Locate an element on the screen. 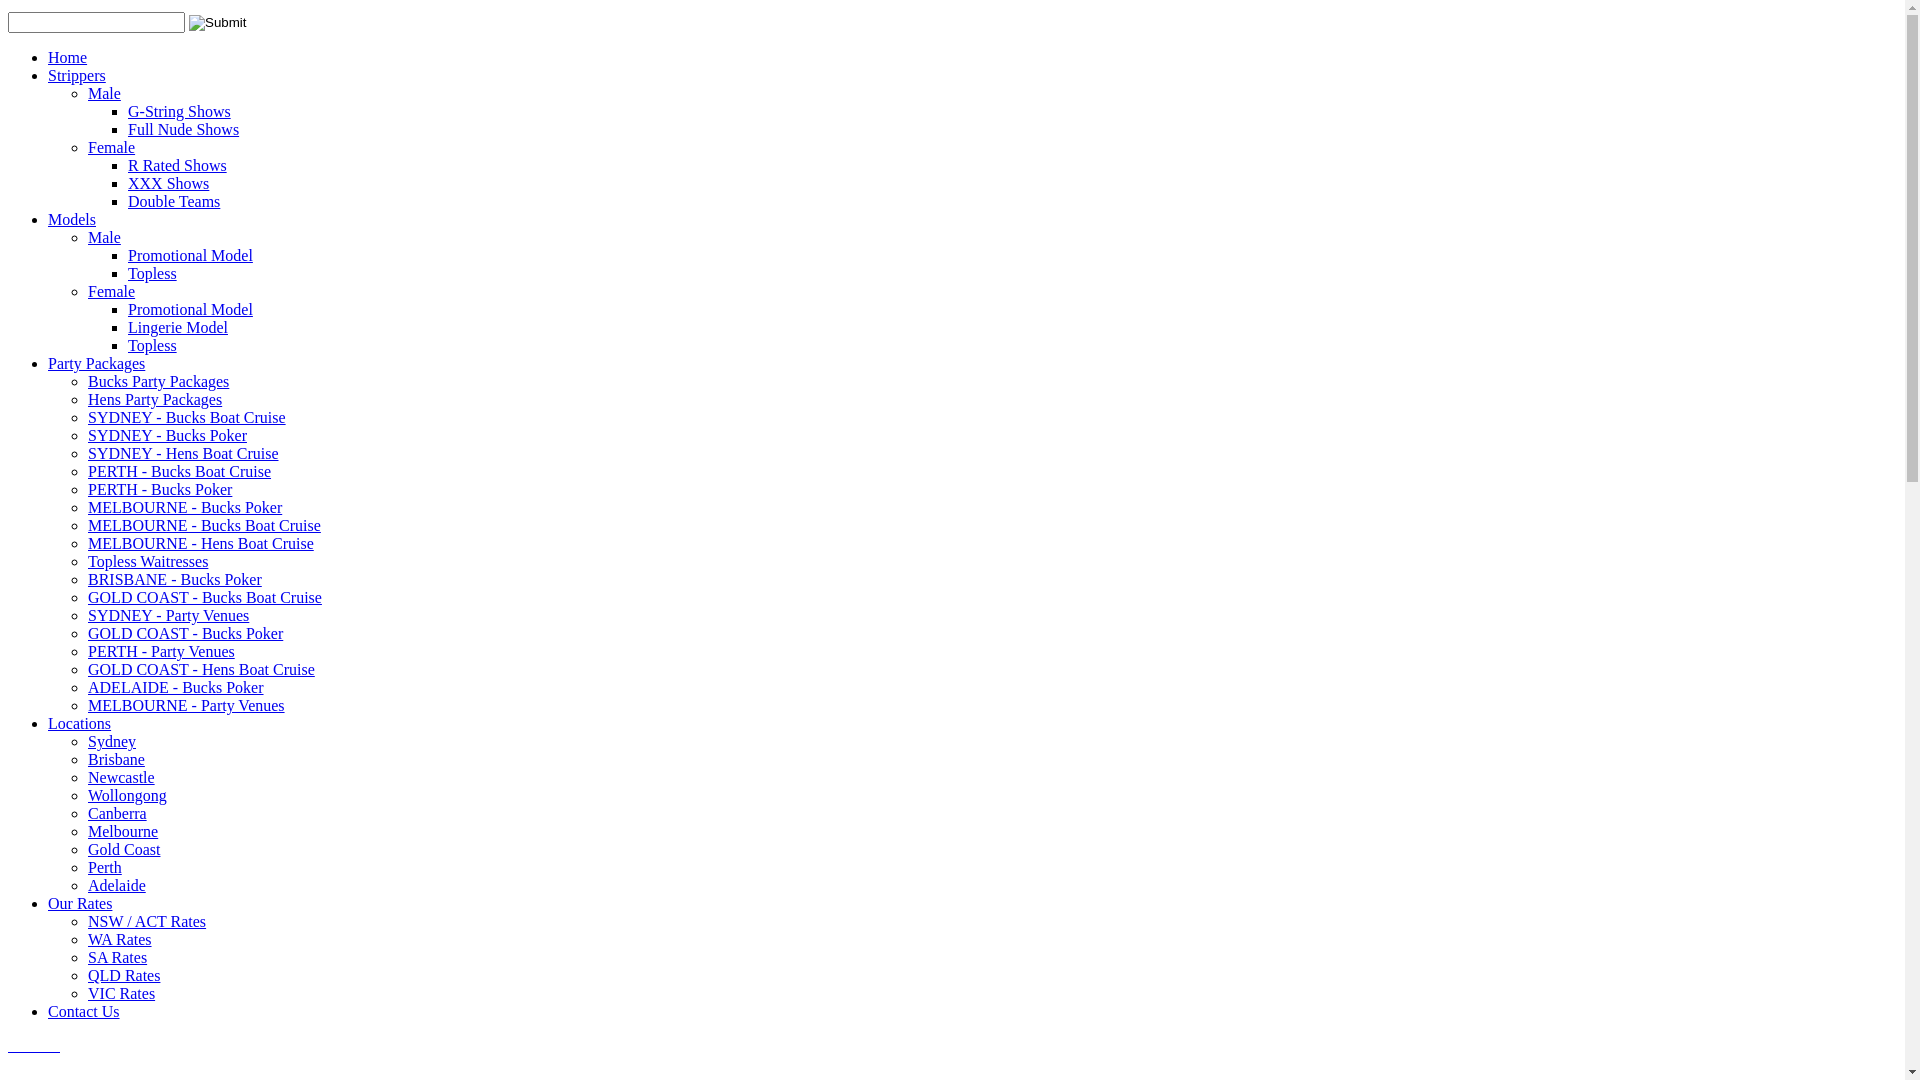 The image size is (1920, 1080). Bucks Party Packages is located at coordinates (158, 382).